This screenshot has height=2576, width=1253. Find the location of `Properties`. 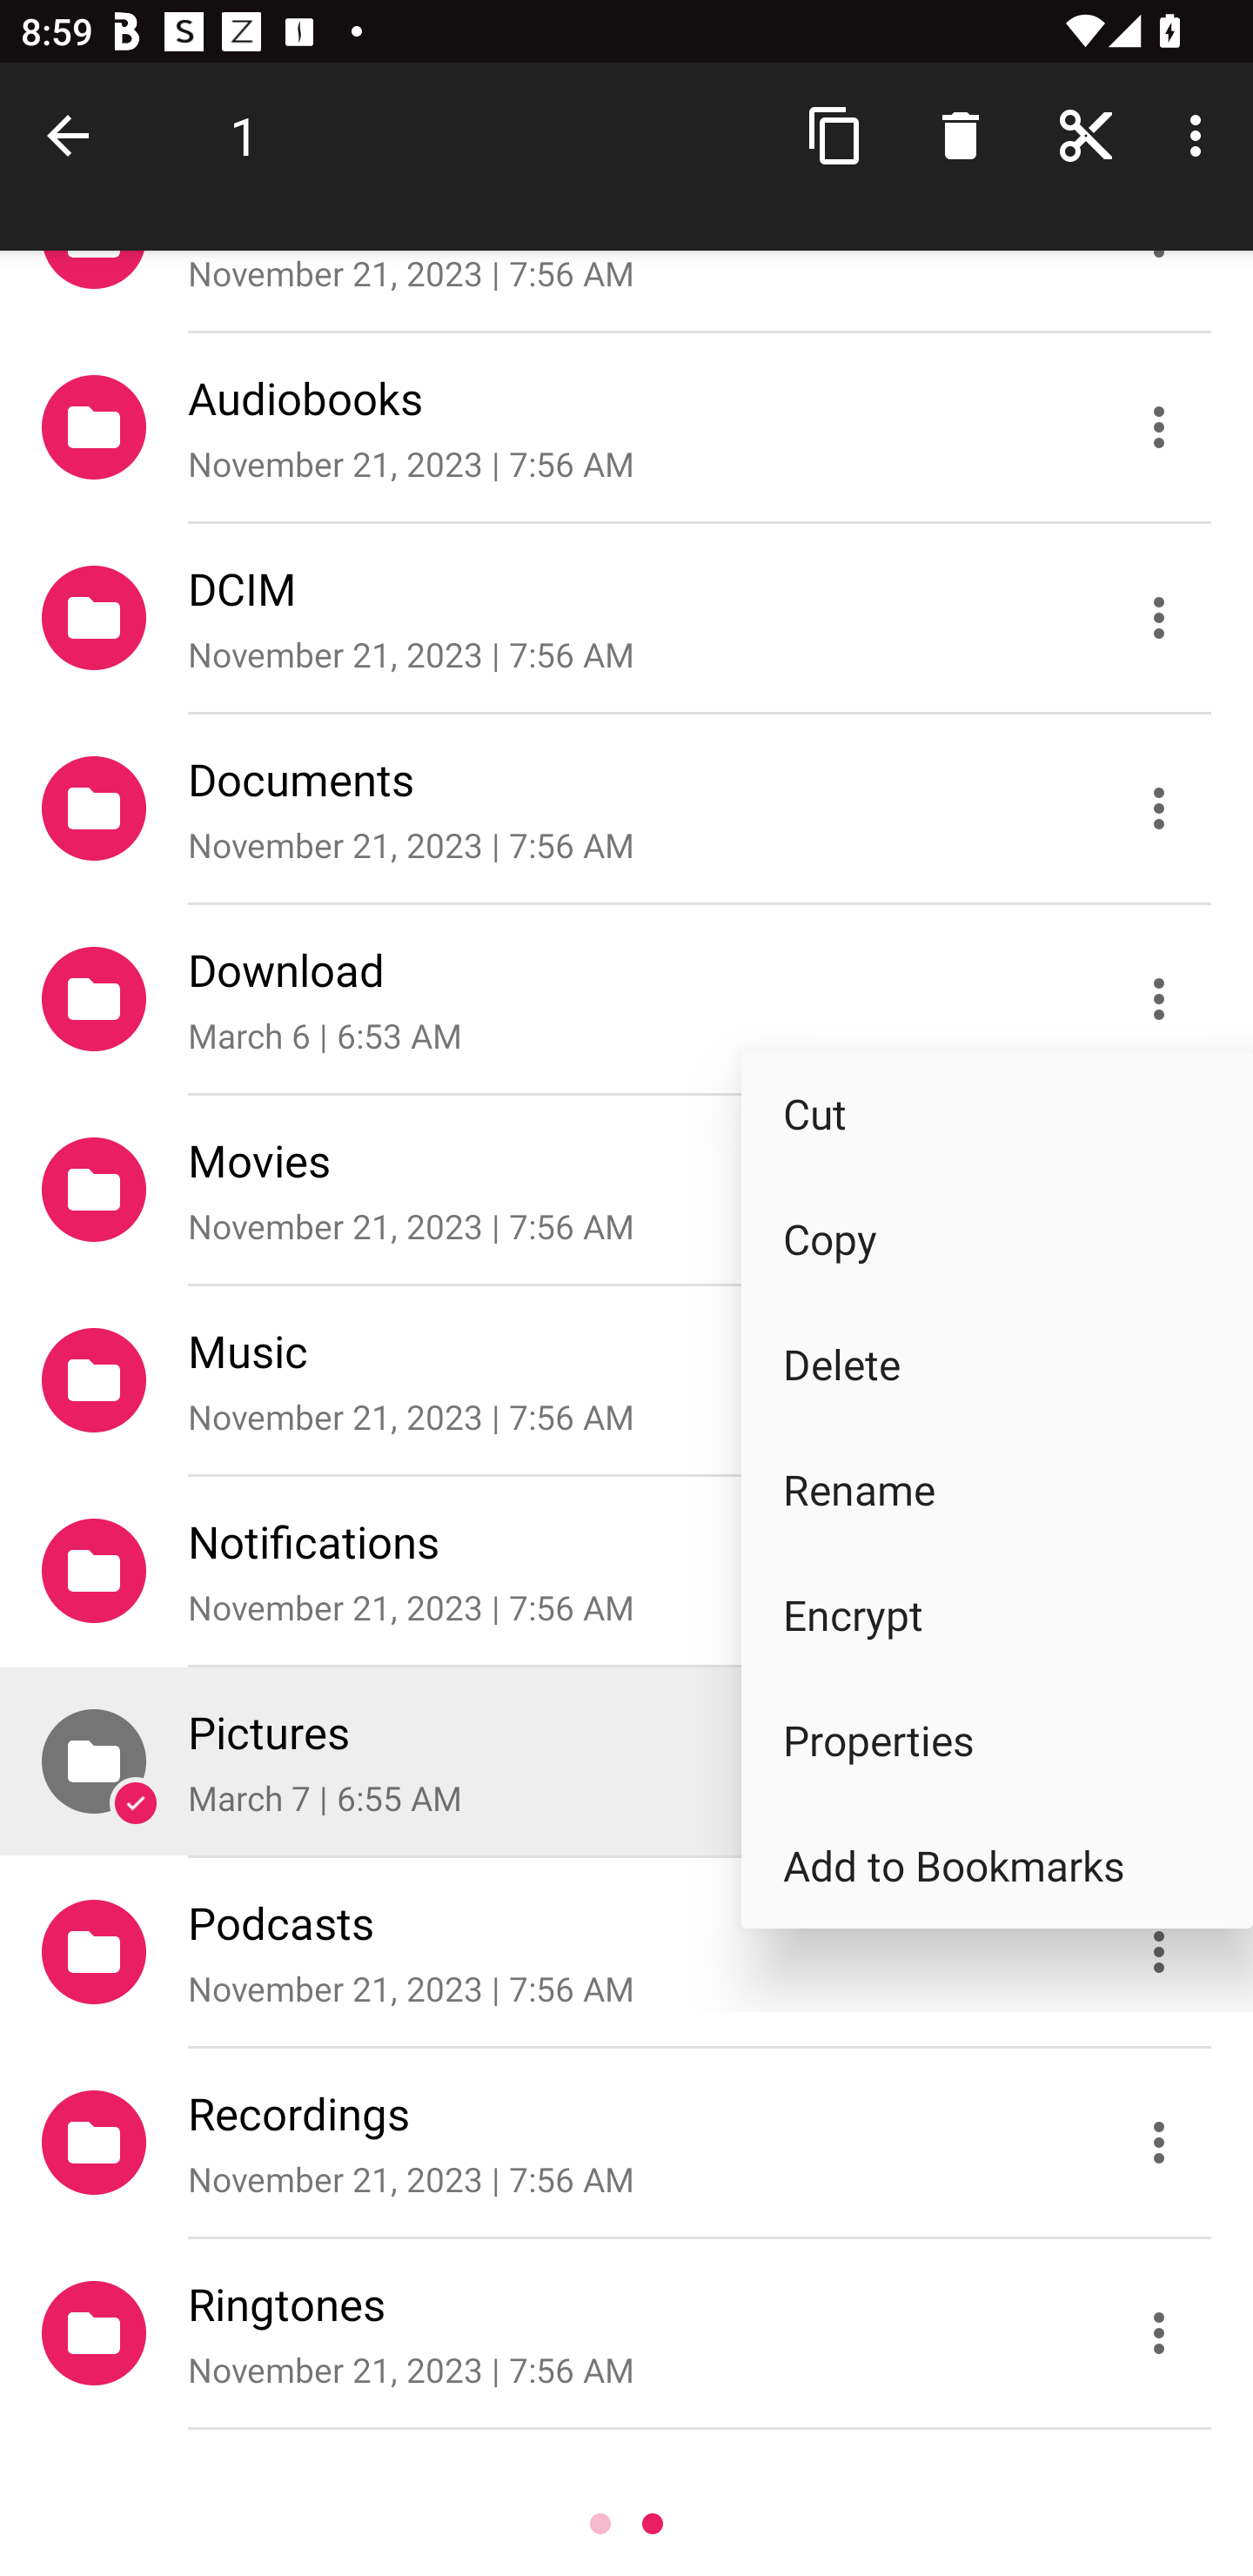

Properties is located at coordinates (997, 1740).